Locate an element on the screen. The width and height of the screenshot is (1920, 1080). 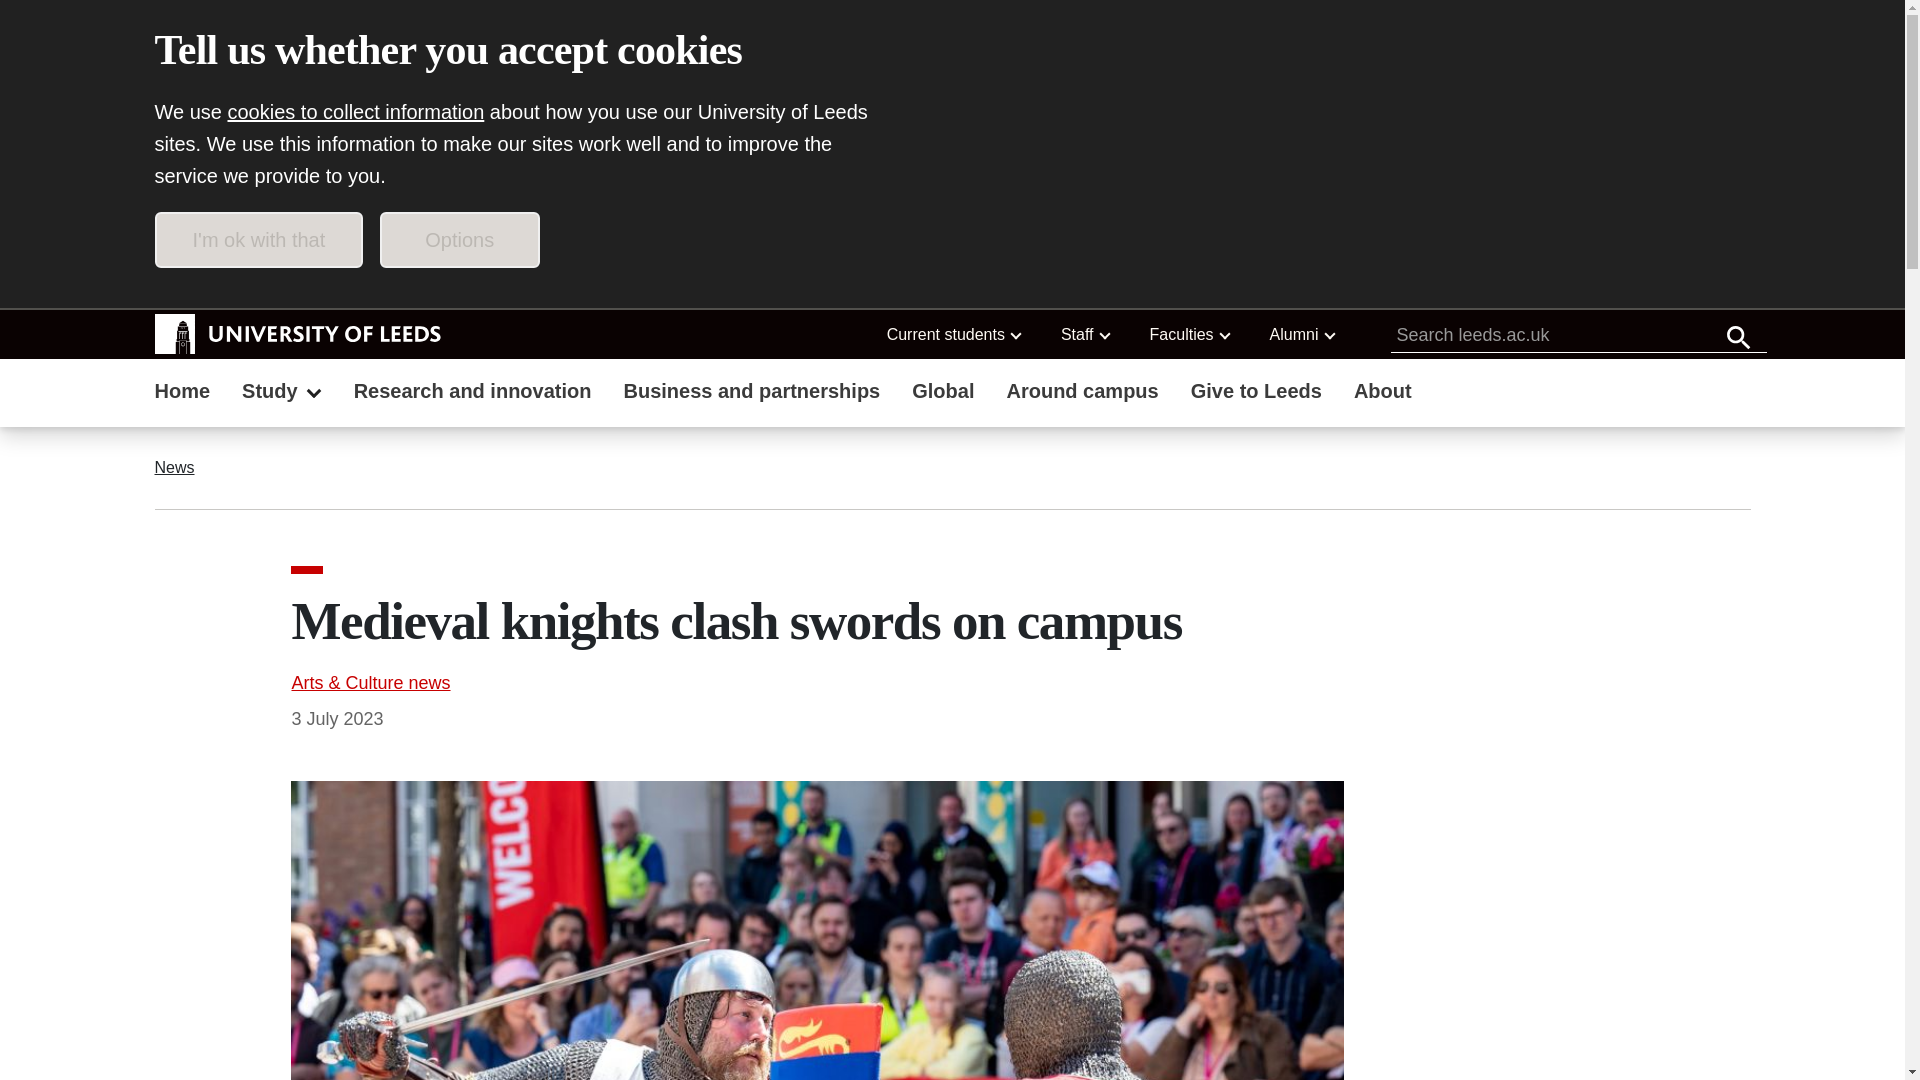
Business and partnerships is located at coordinates (751, 393).